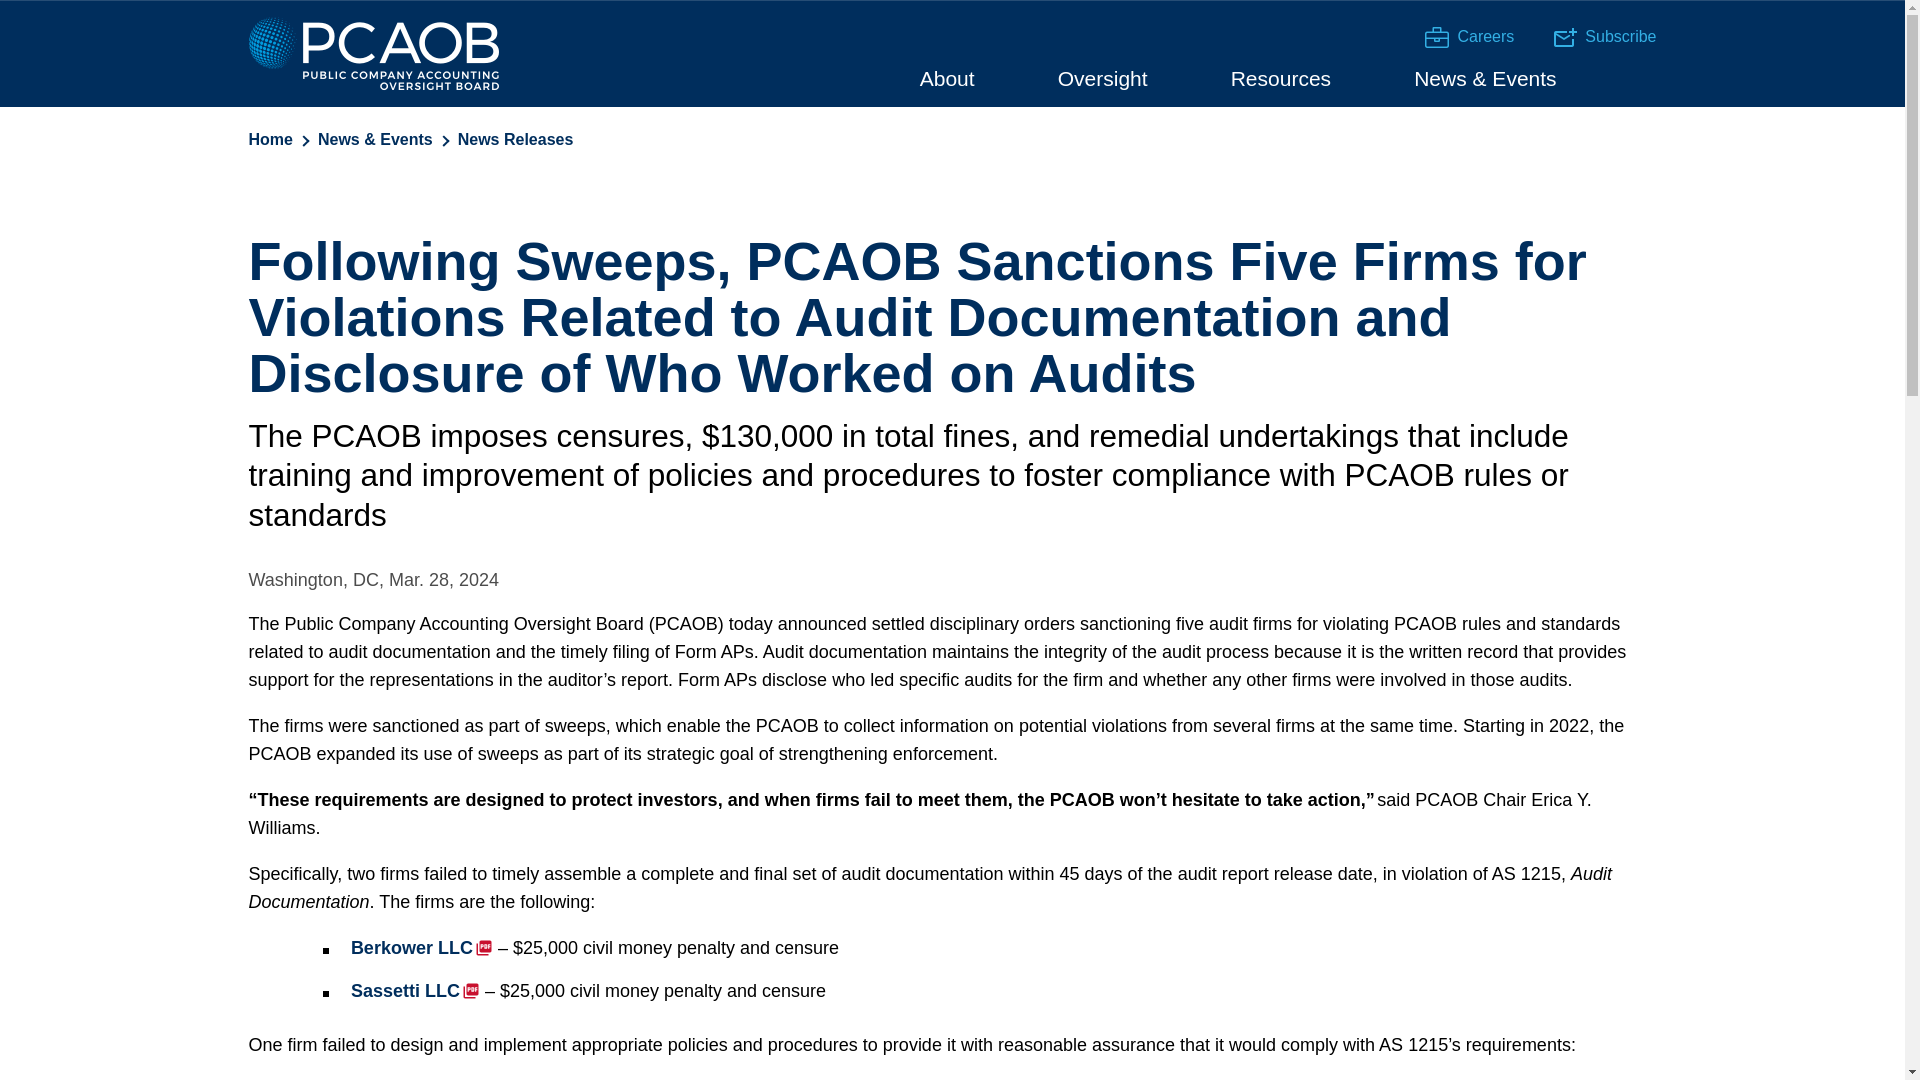 This screenshot has width=1920, height=1080. What do you see at coordinates (1436, 37) in the screenshot?
I see `Careers` at bounding box center [1436, 37].